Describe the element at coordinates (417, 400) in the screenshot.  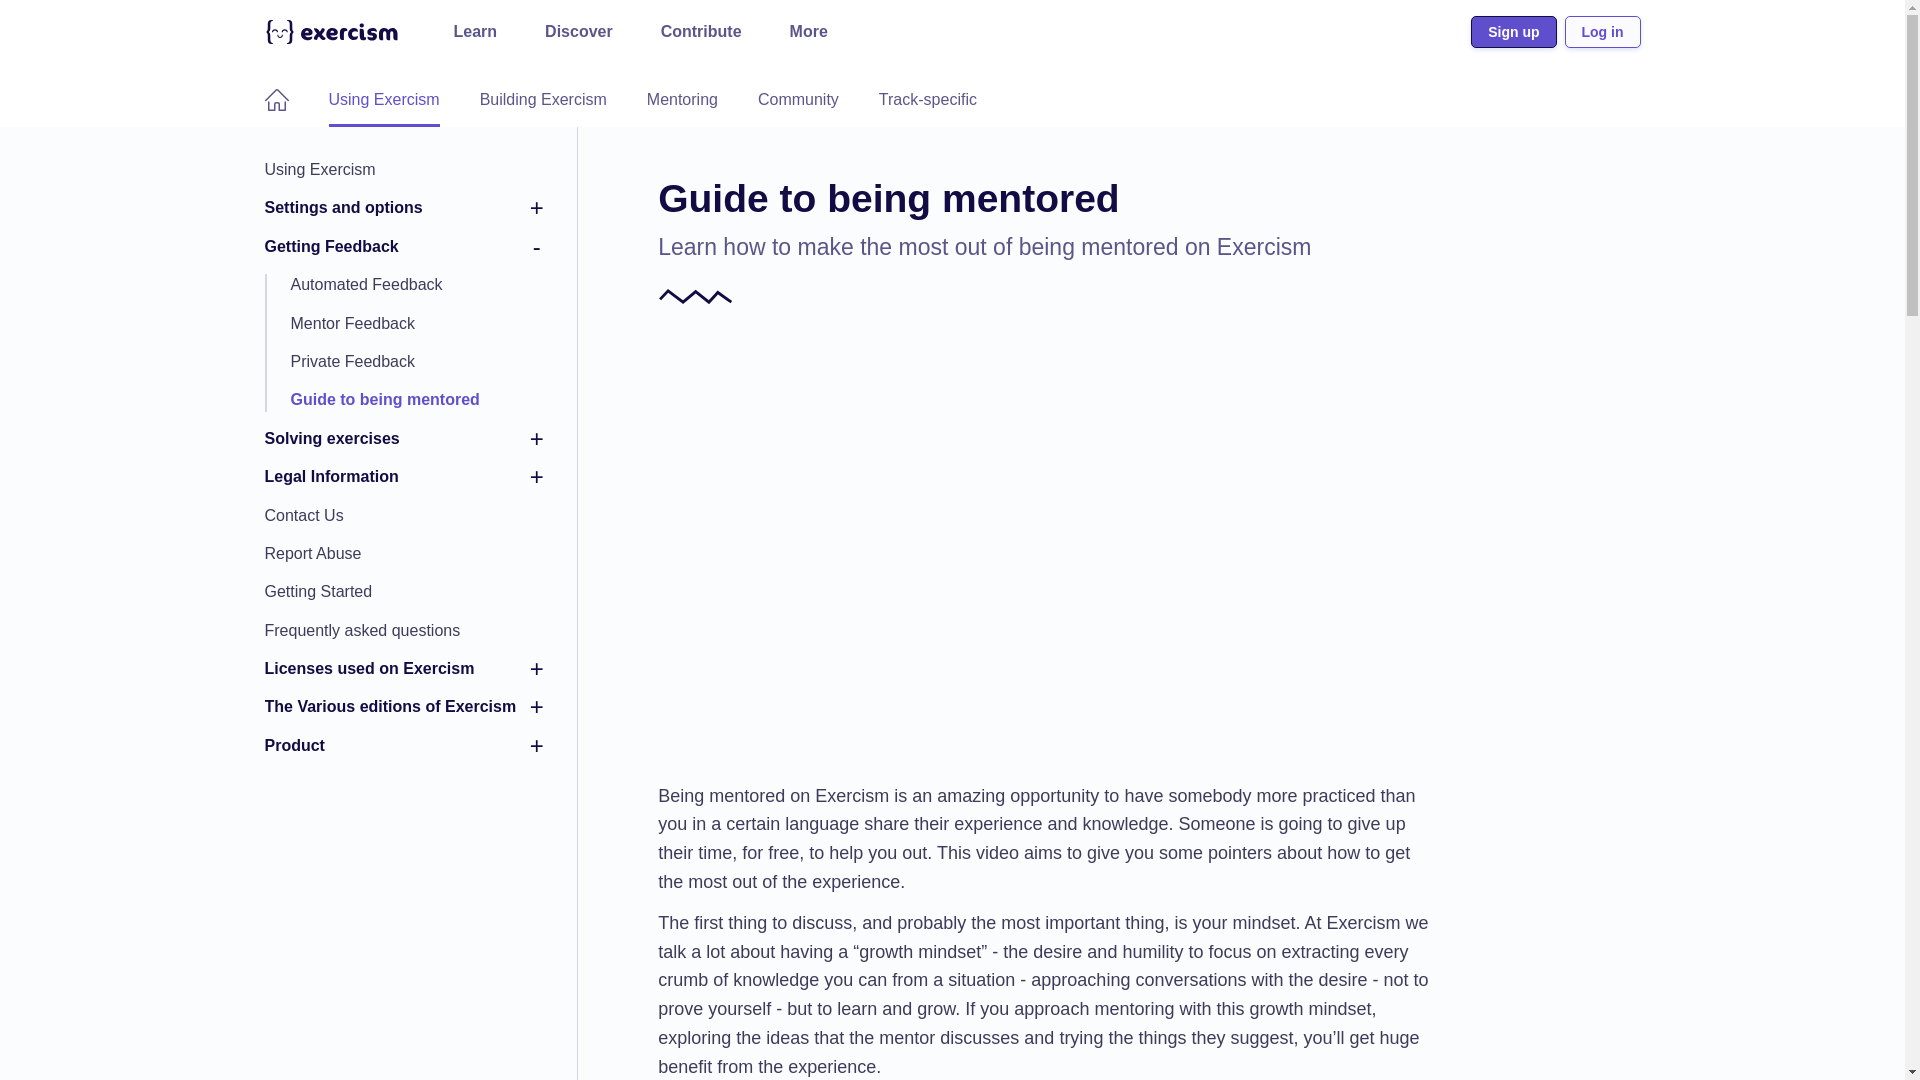
I see `Guide to being mentored` at that location.